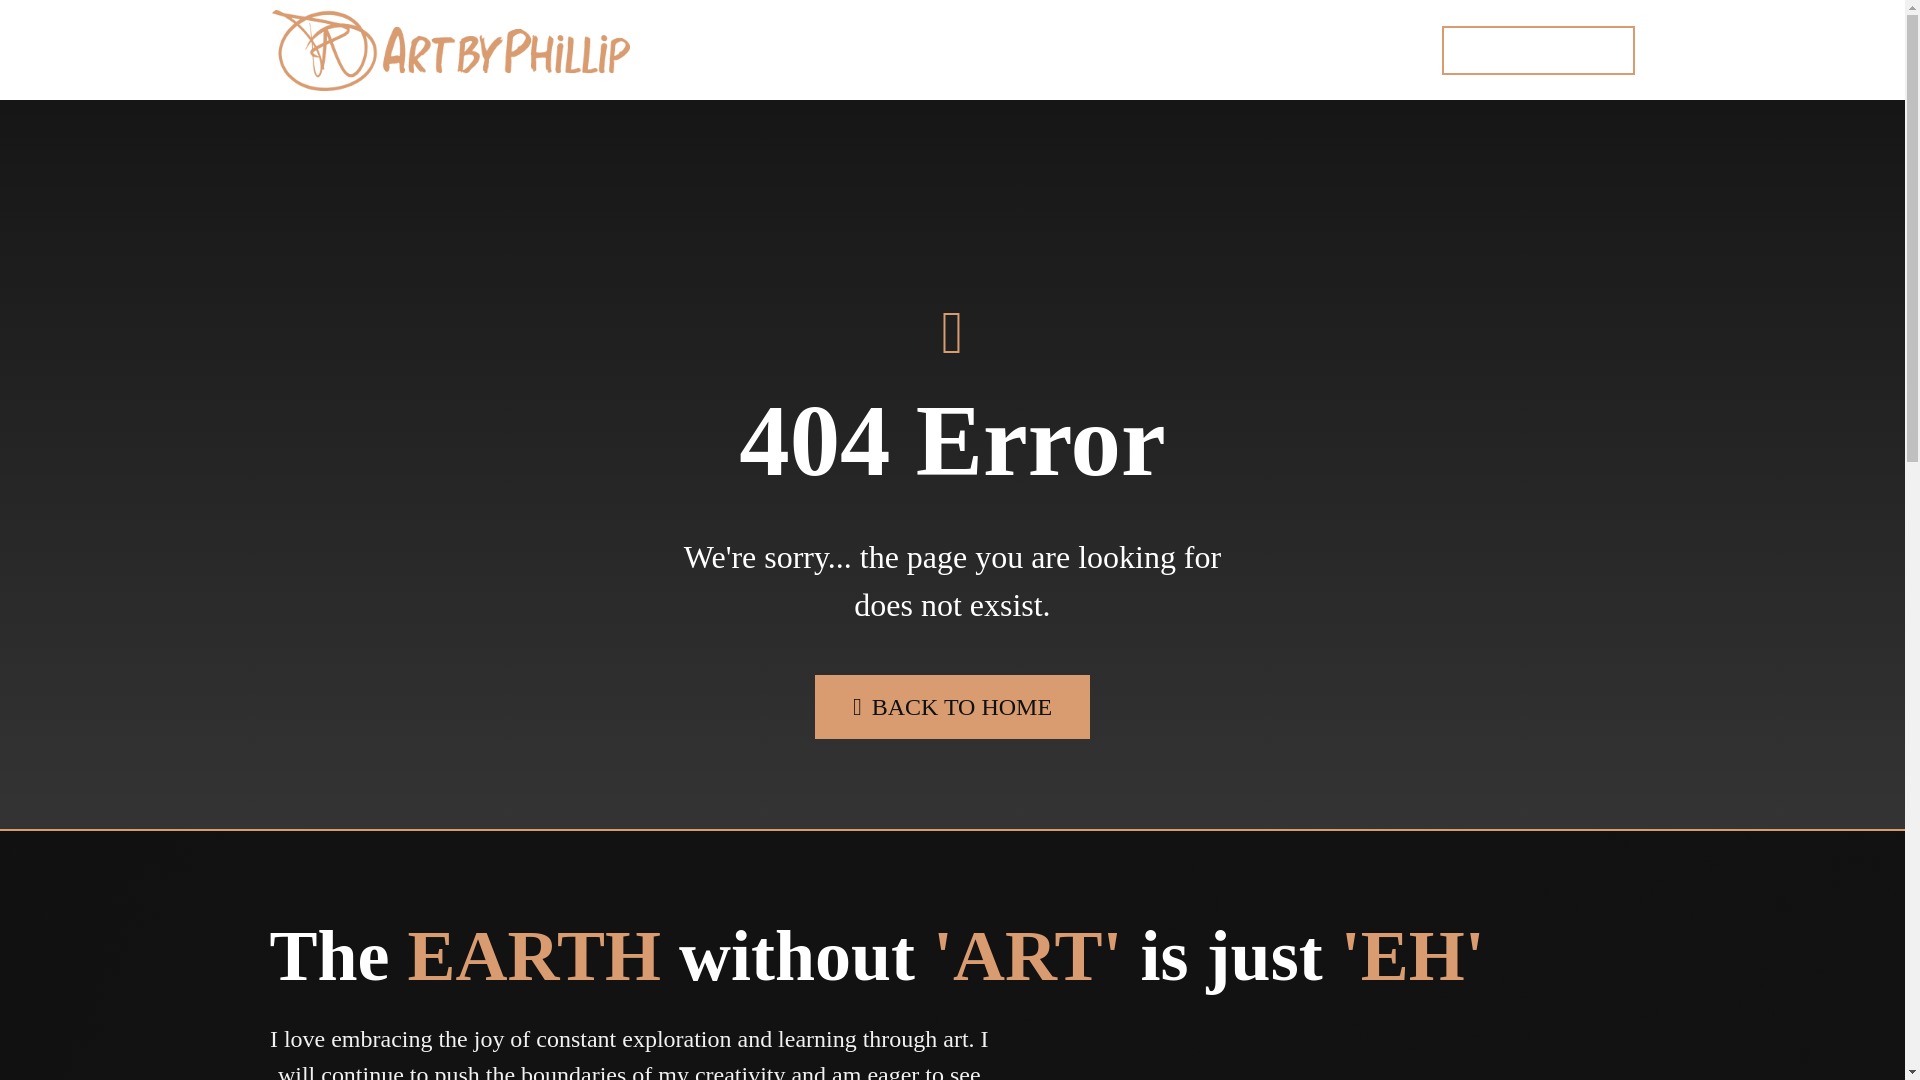  What do you see at coordinates (1054, 48) in the screenshot?
I see `FAQ` at bounding box center [1054, 48].